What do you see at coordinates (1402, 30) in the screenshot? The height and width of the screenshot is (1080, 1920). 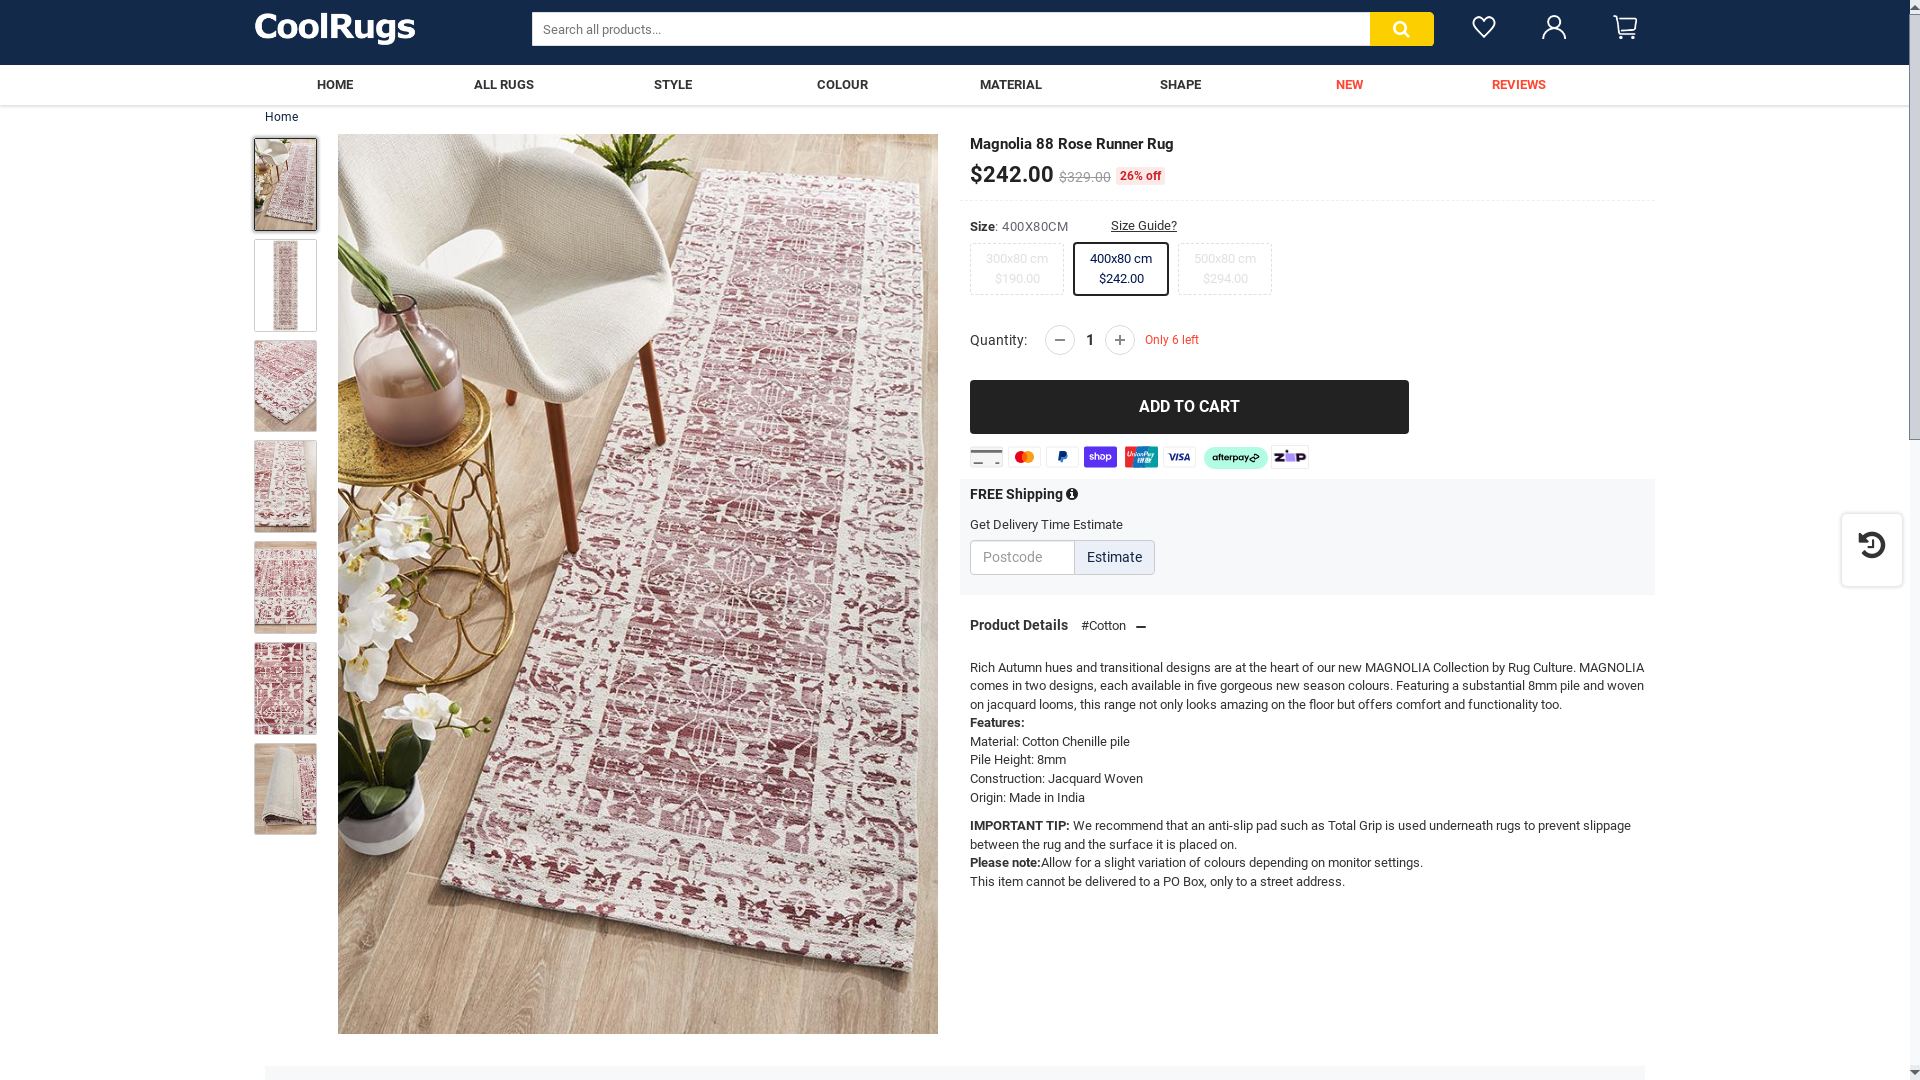 I see `Search` at bounding box center [1402, 30].